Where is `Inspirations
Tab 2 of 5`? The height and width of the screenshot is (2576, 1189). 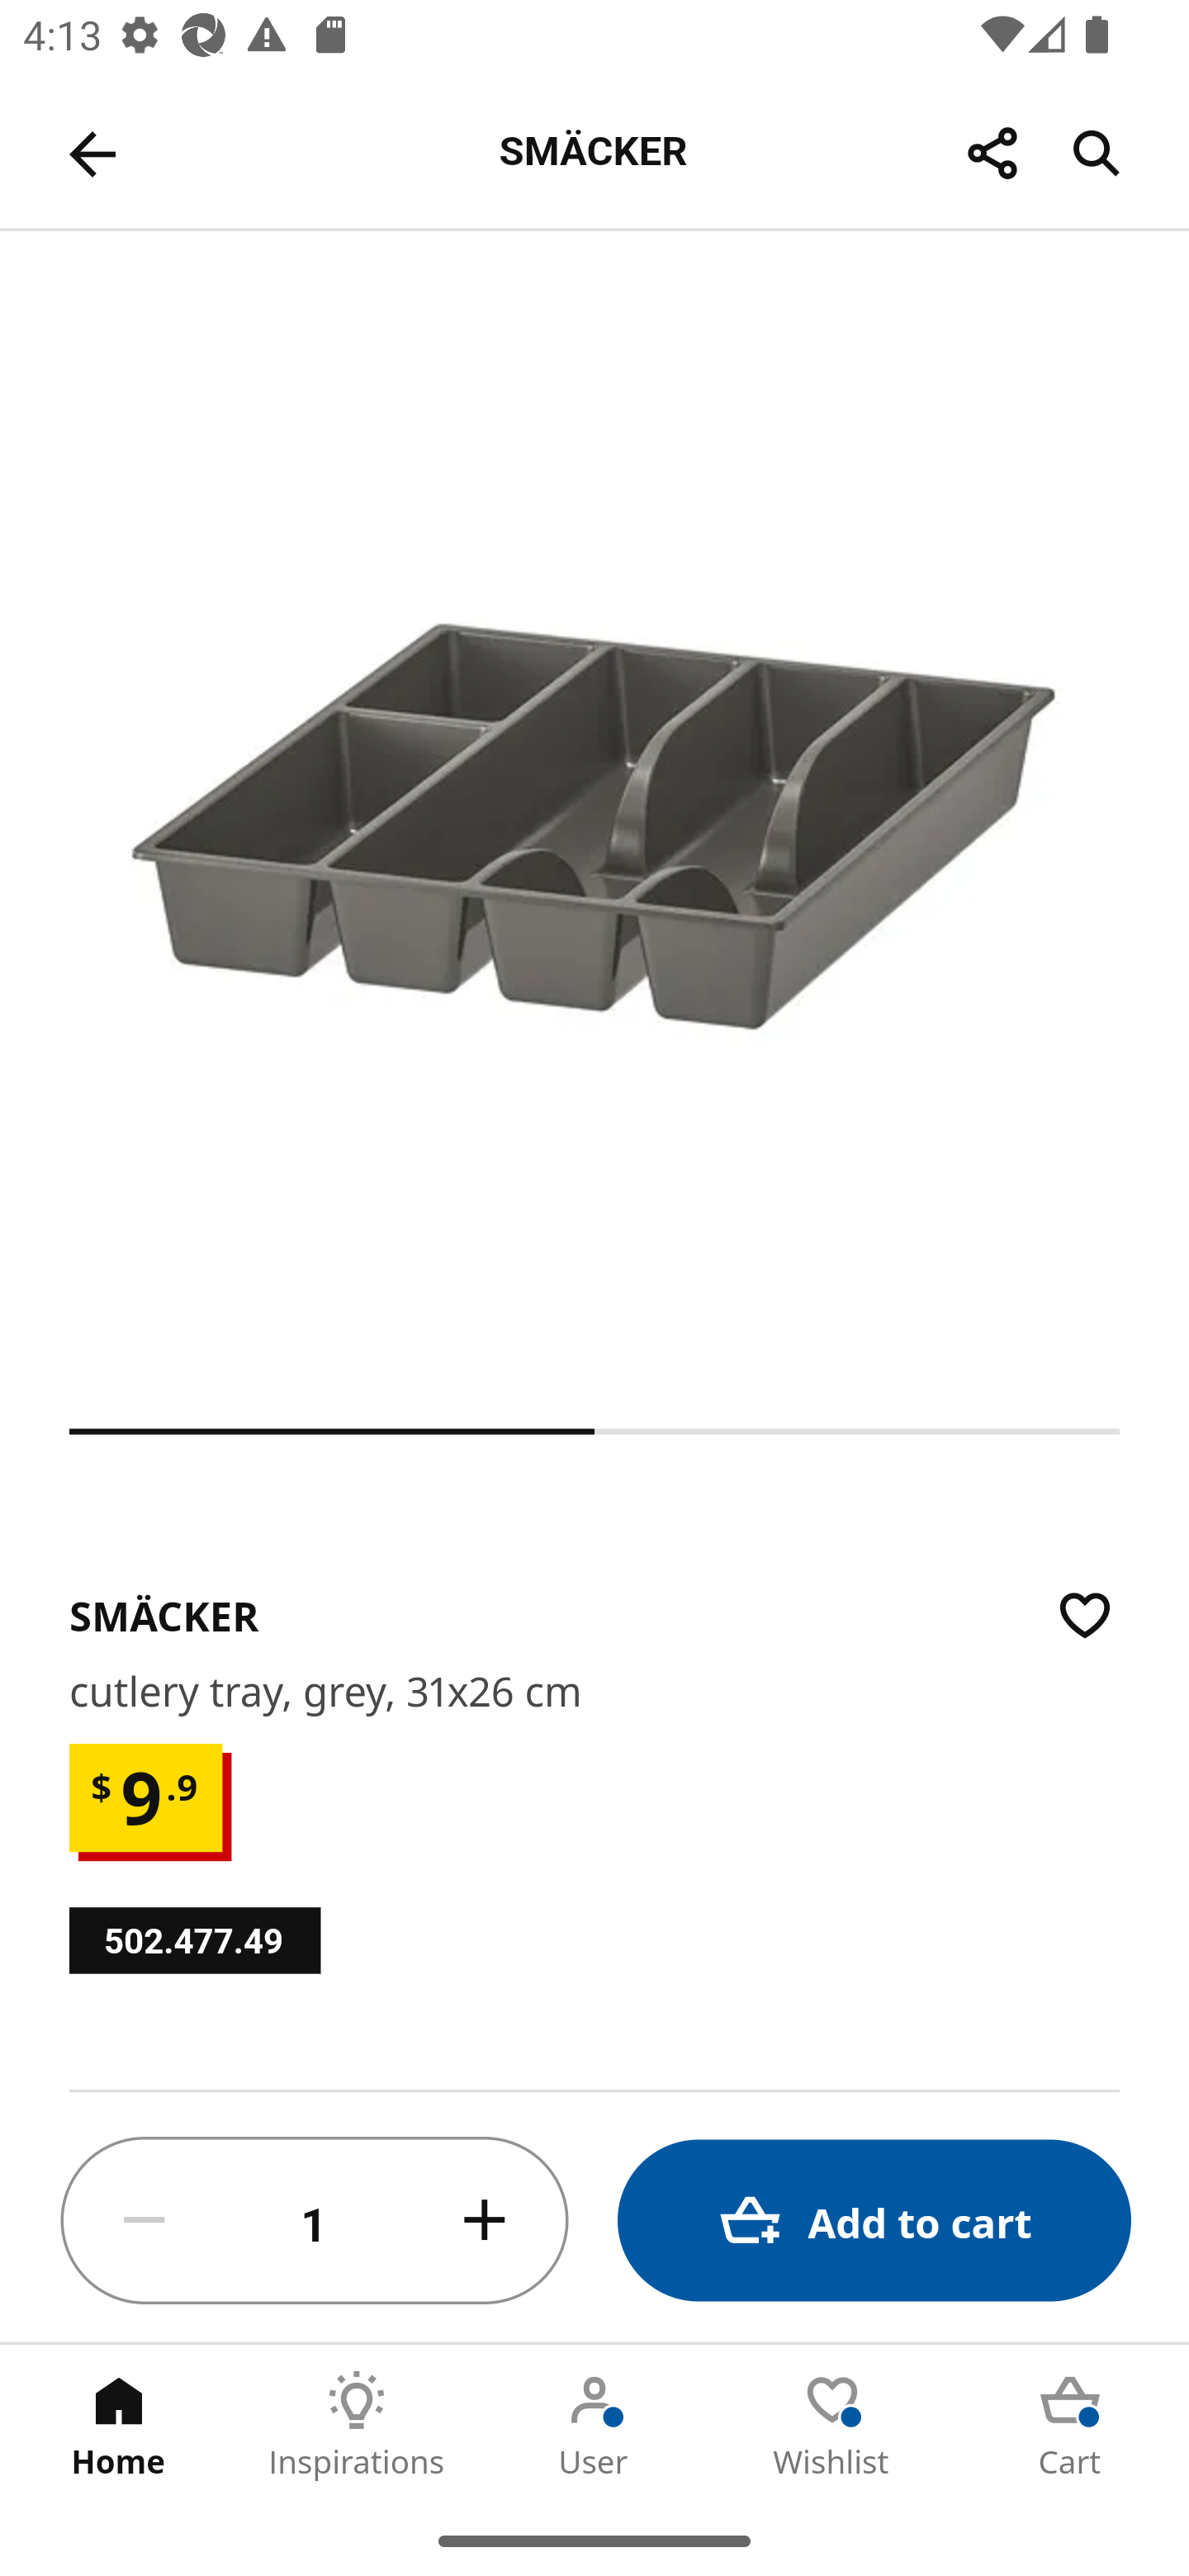
Inspirations
Tab 2 of 5 is located at coordinates (357, 2425).